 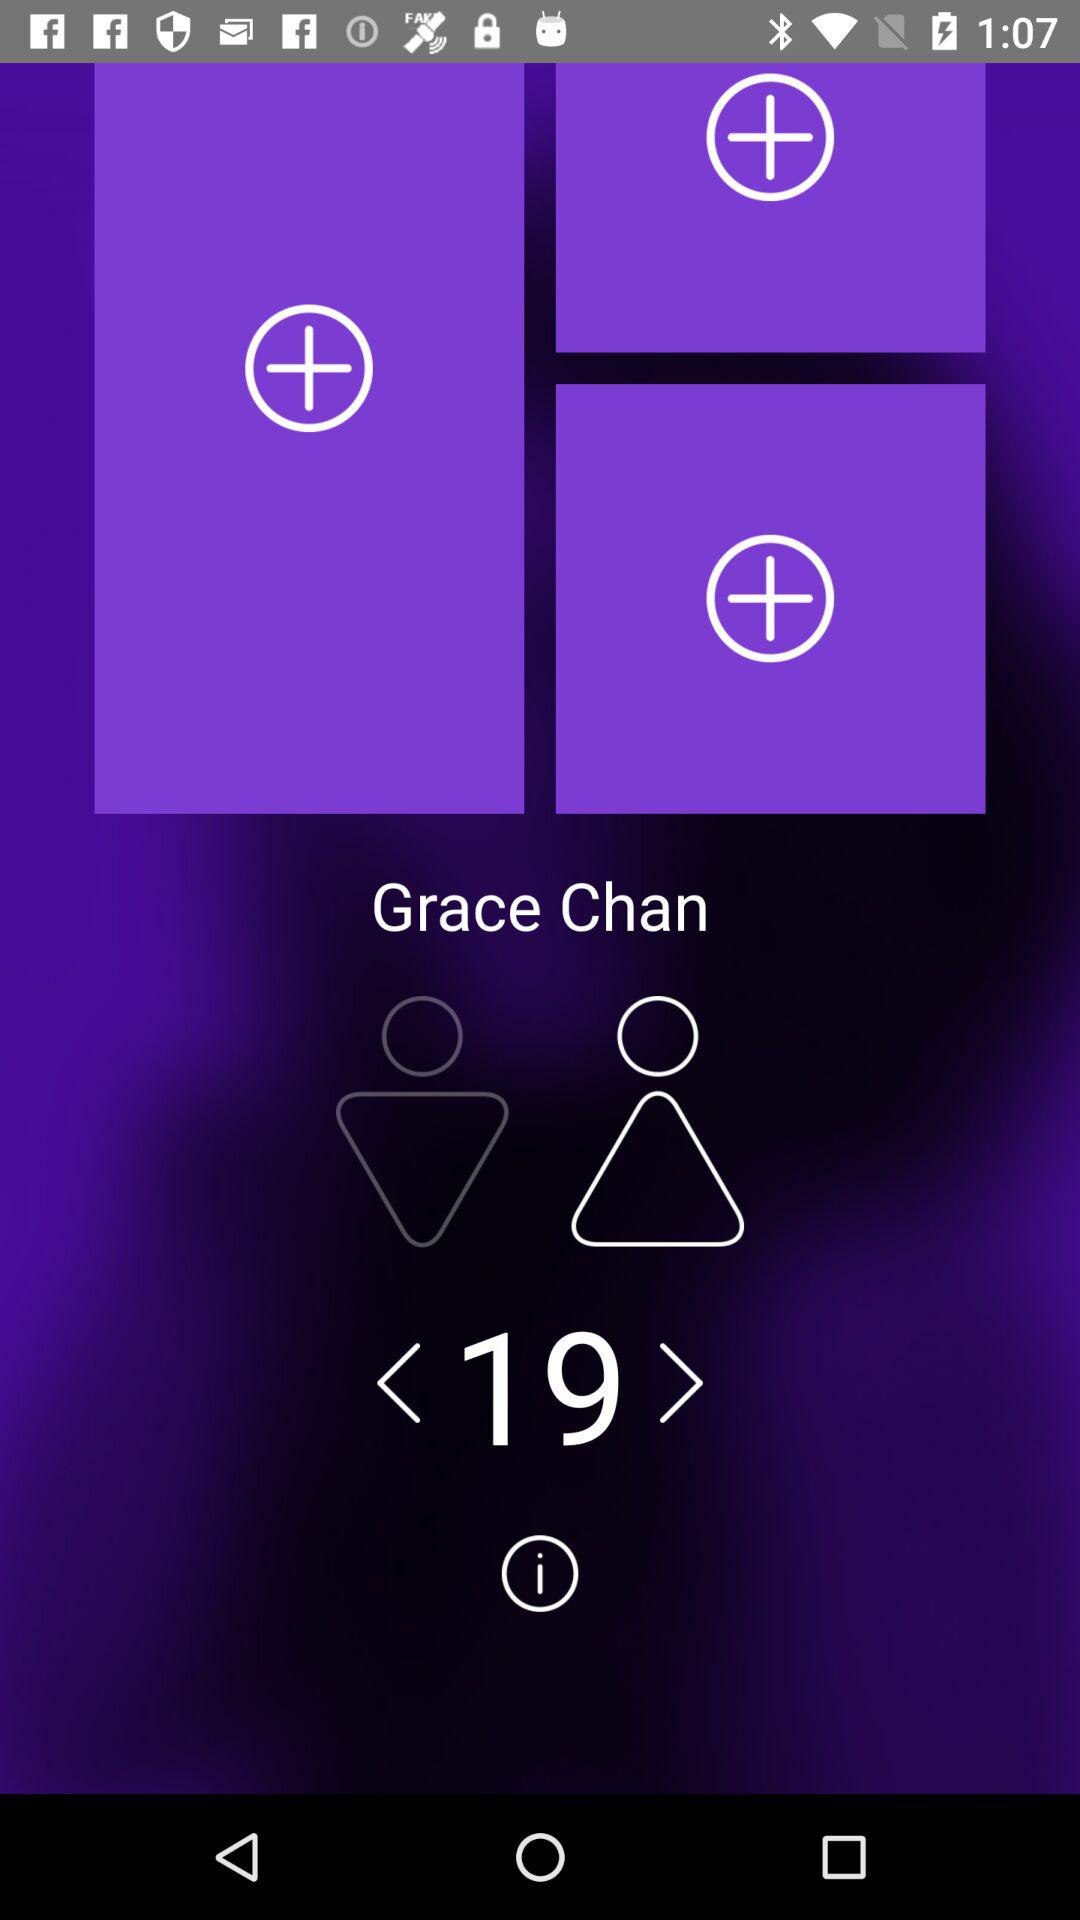 I want to click on increase number, so click(x=658, y=1121).